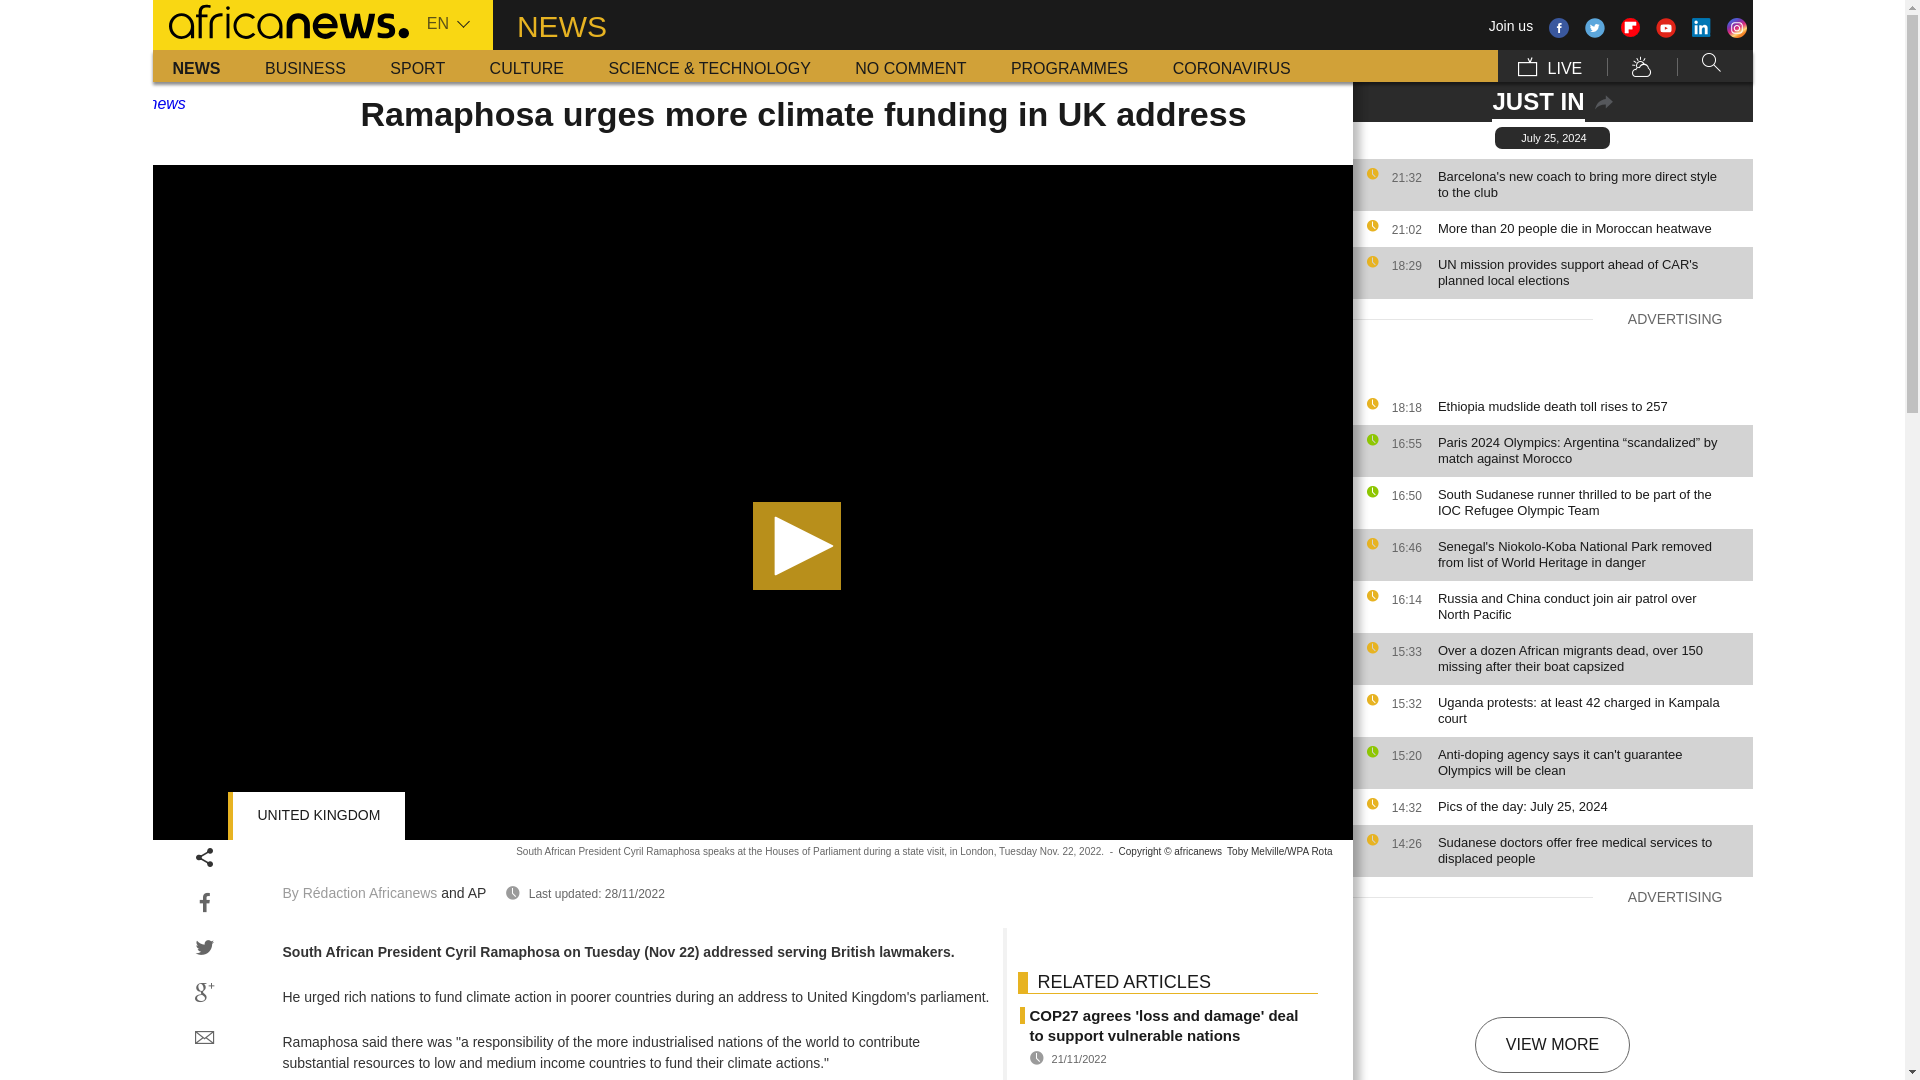 This screenshot has width=1920, height=1080. Describe the element at coordinates (1069, 66) in the screenshot. I see `Programmes` at that location.